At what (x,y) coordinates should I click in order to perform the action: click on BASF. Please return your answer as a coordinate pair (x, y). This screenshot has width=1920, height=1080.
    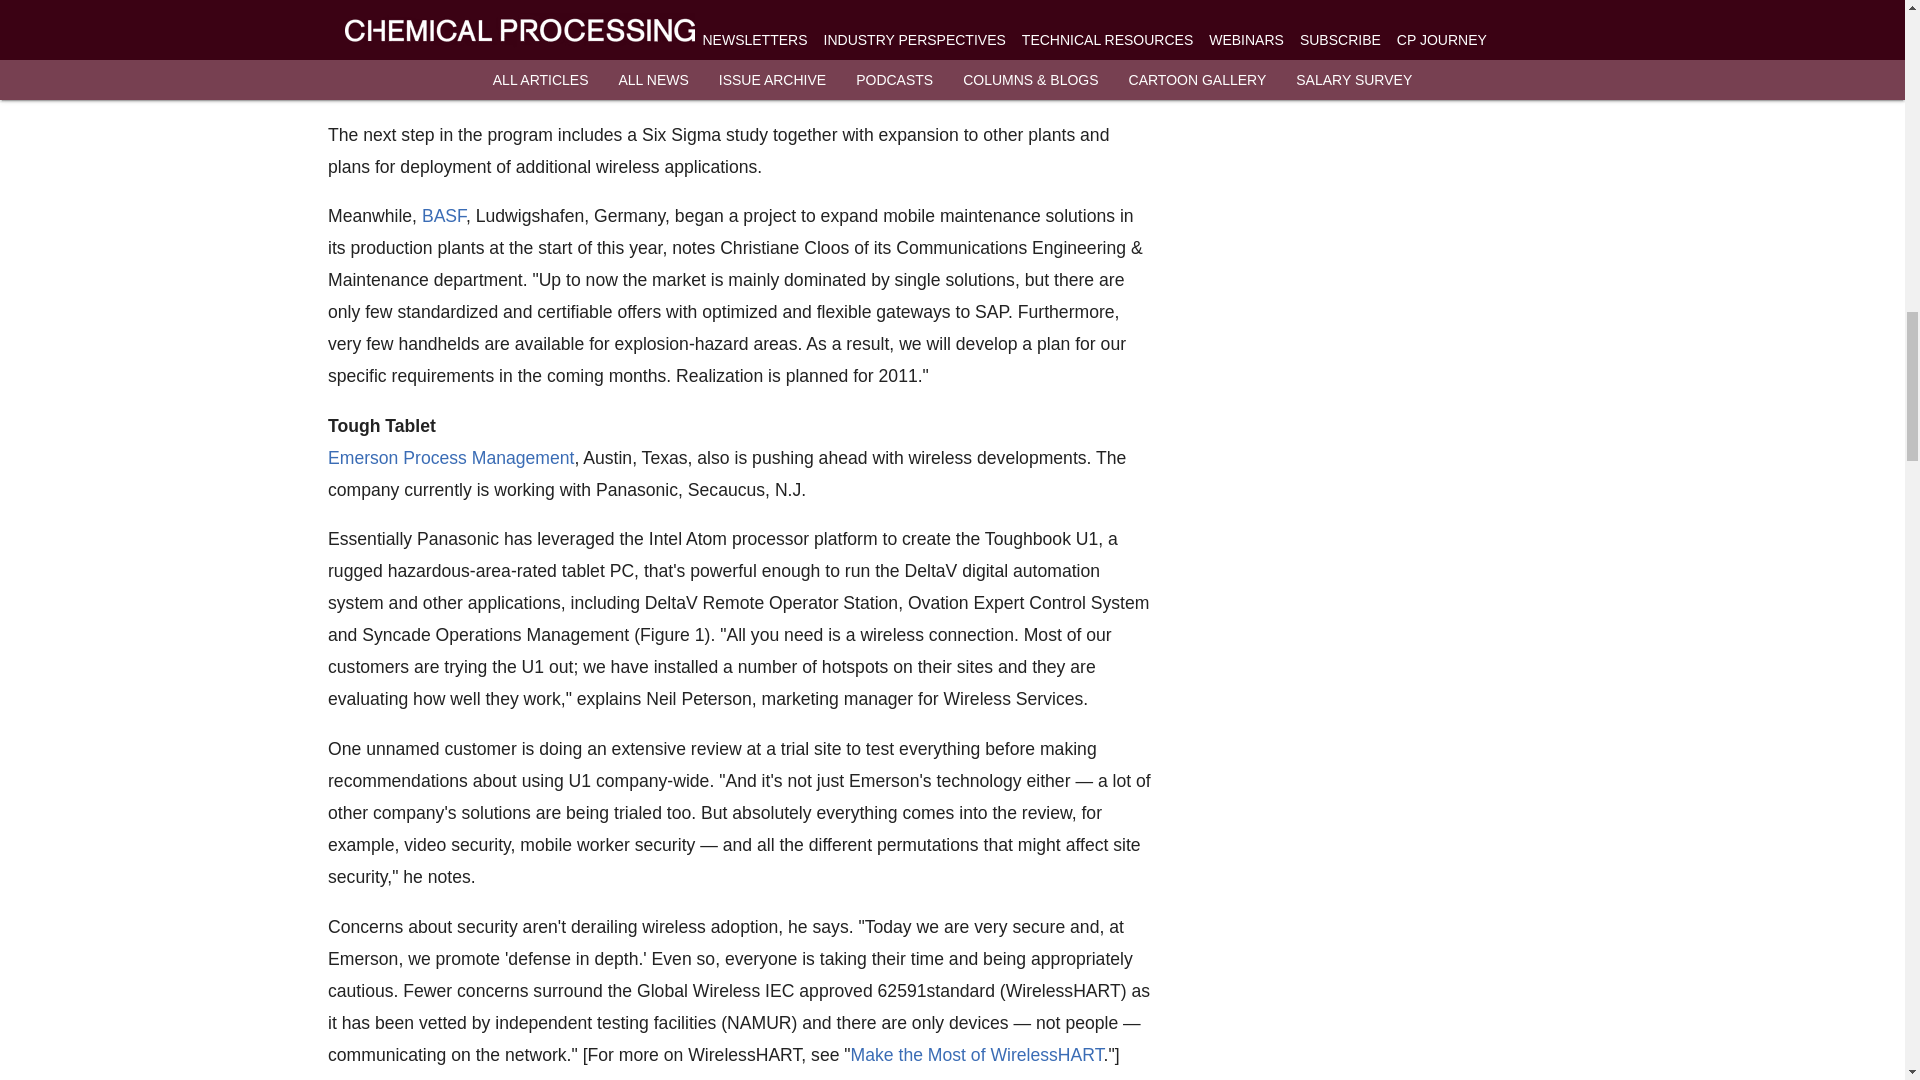
    Looking at the image, I should click on (442, 216).